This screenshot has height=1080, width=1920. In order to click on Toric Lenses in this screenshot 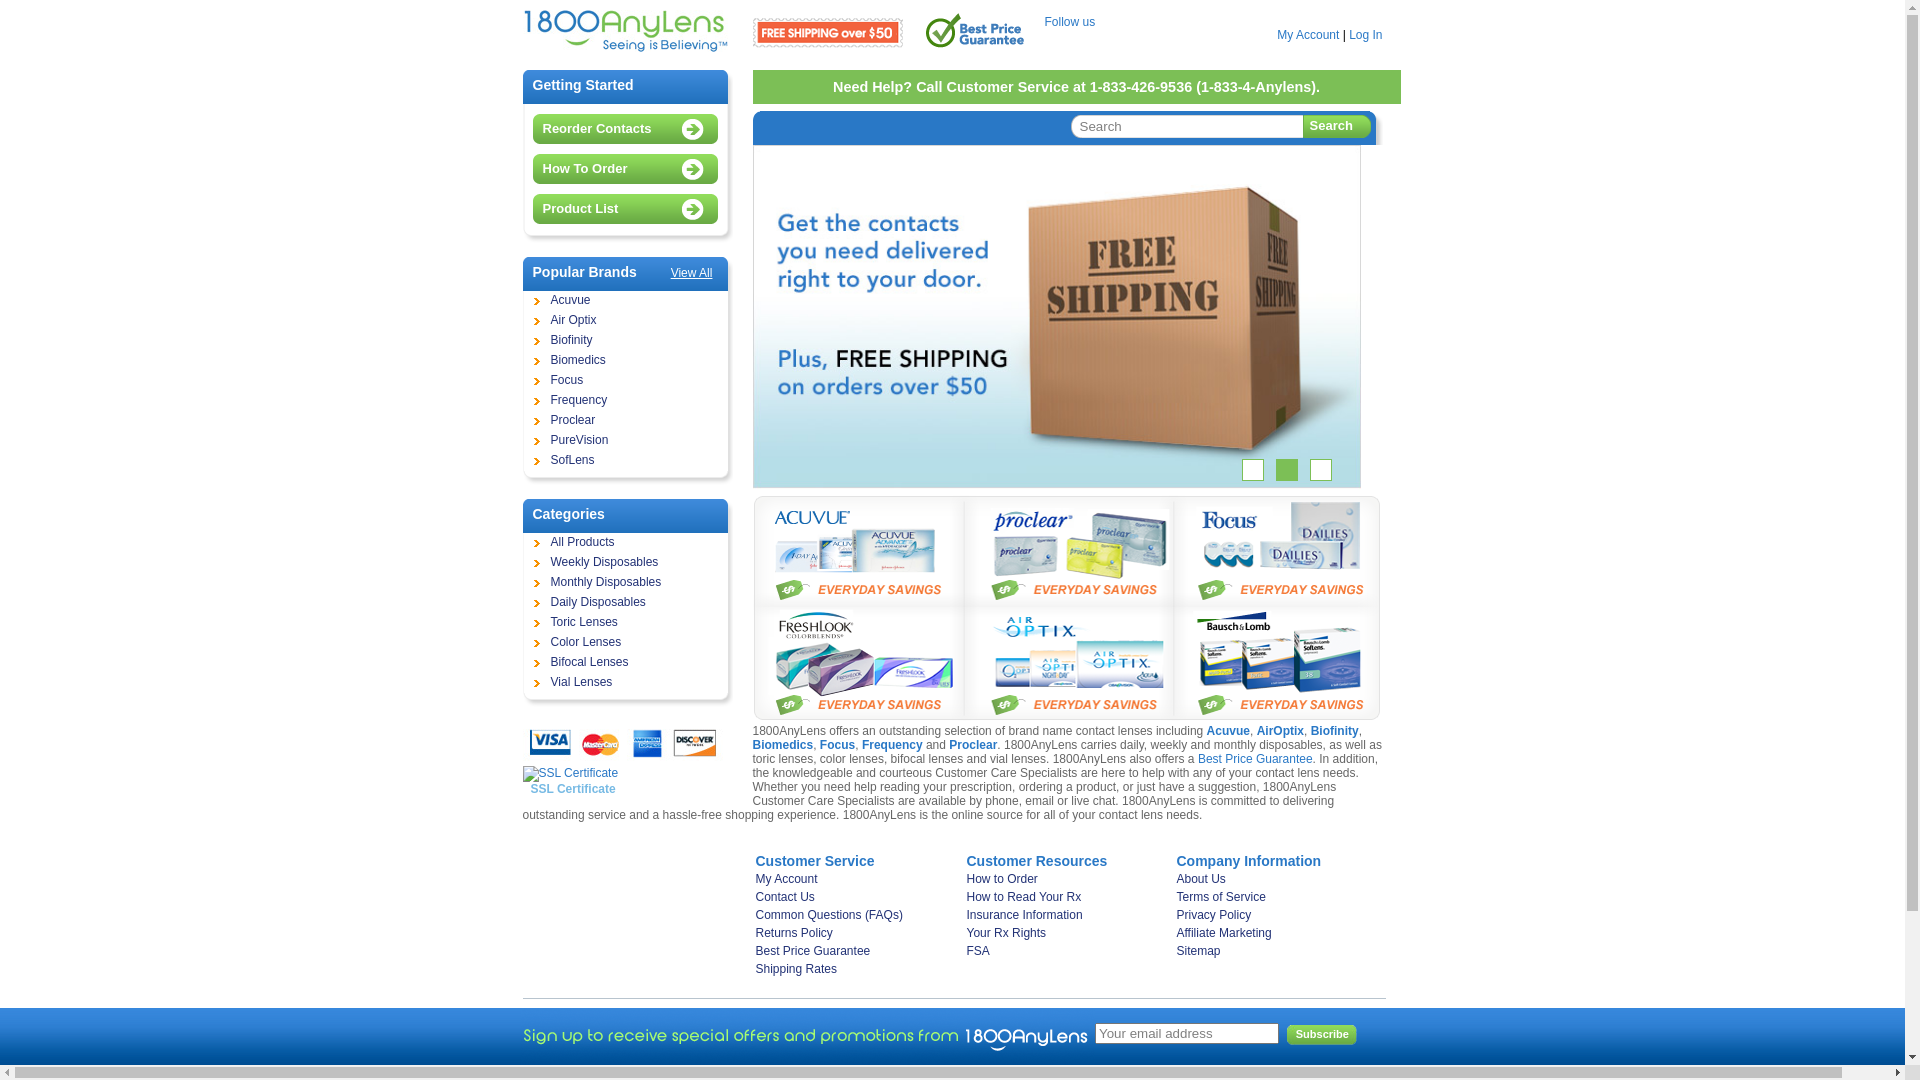, I will do `click(626, 622)`.